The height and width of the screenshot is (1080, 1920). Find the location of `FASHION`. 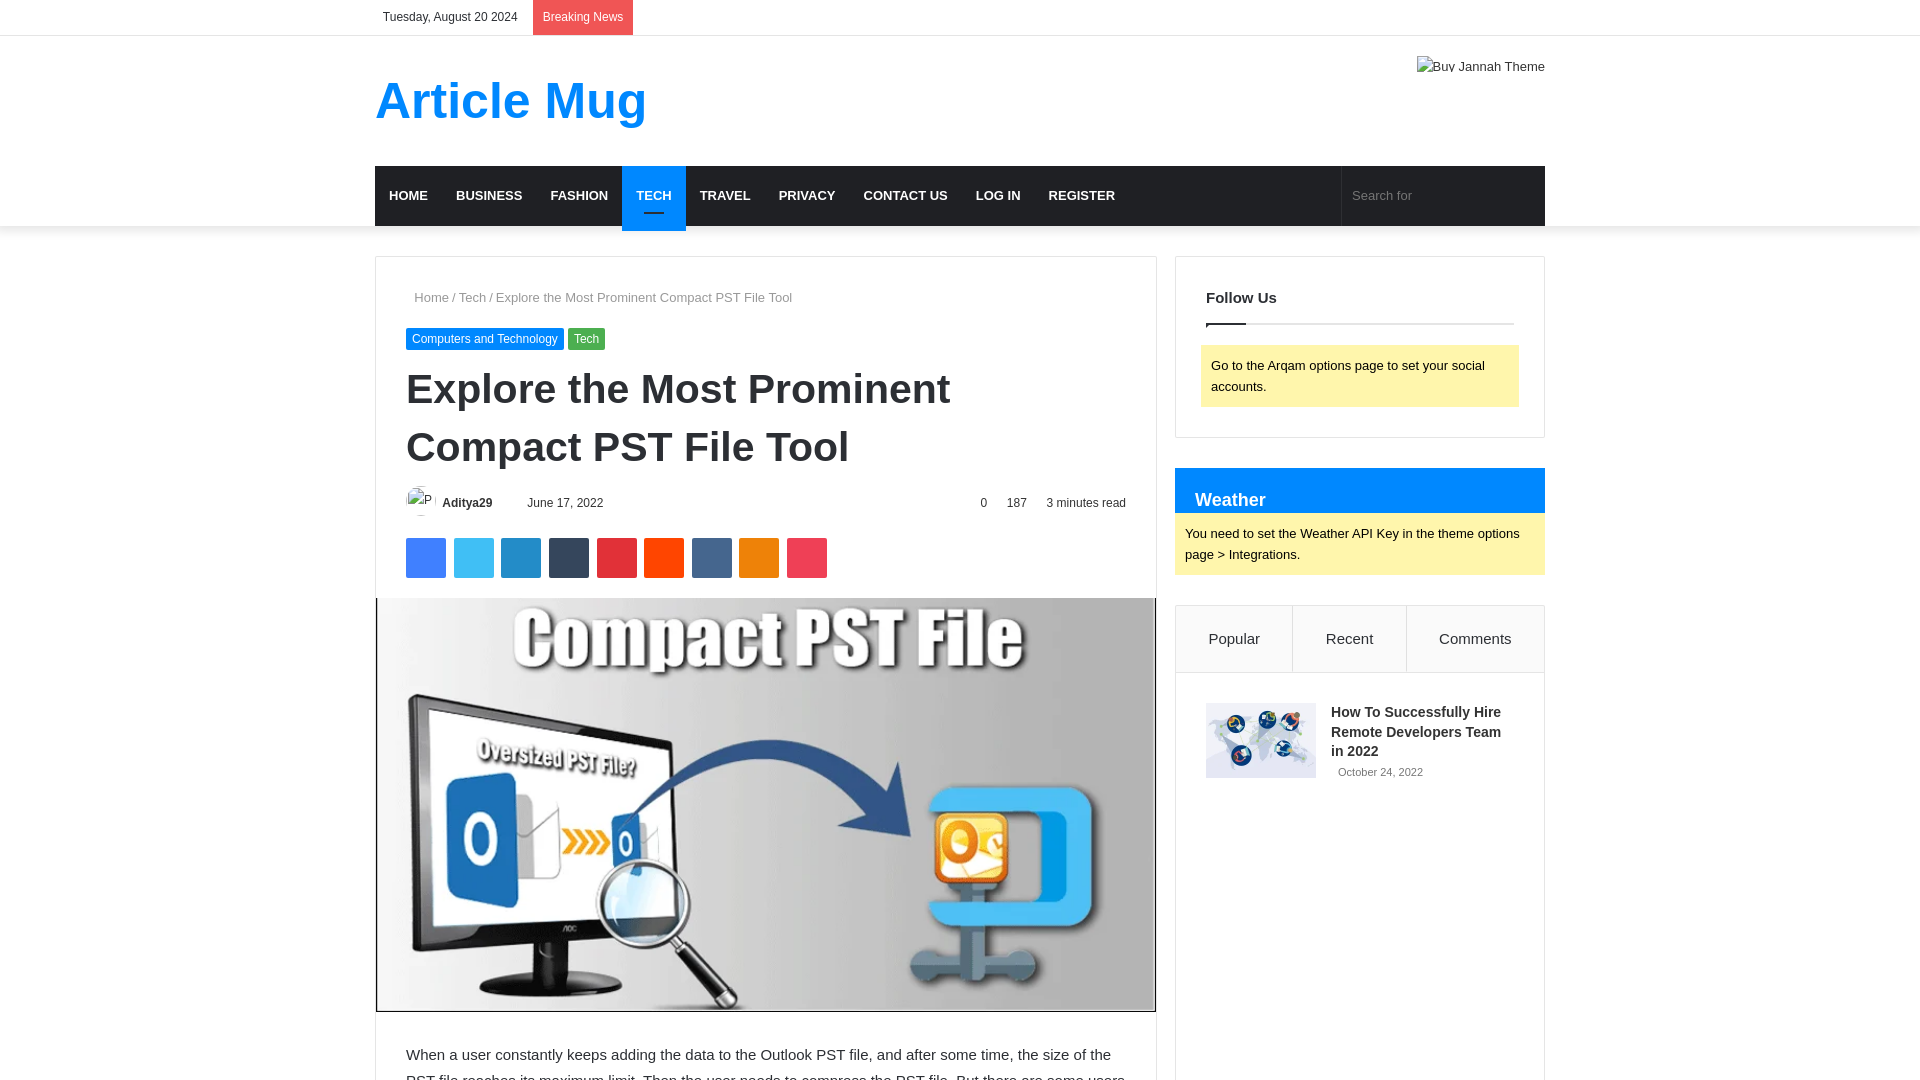

FASHION is located at coordinates (578, 196).